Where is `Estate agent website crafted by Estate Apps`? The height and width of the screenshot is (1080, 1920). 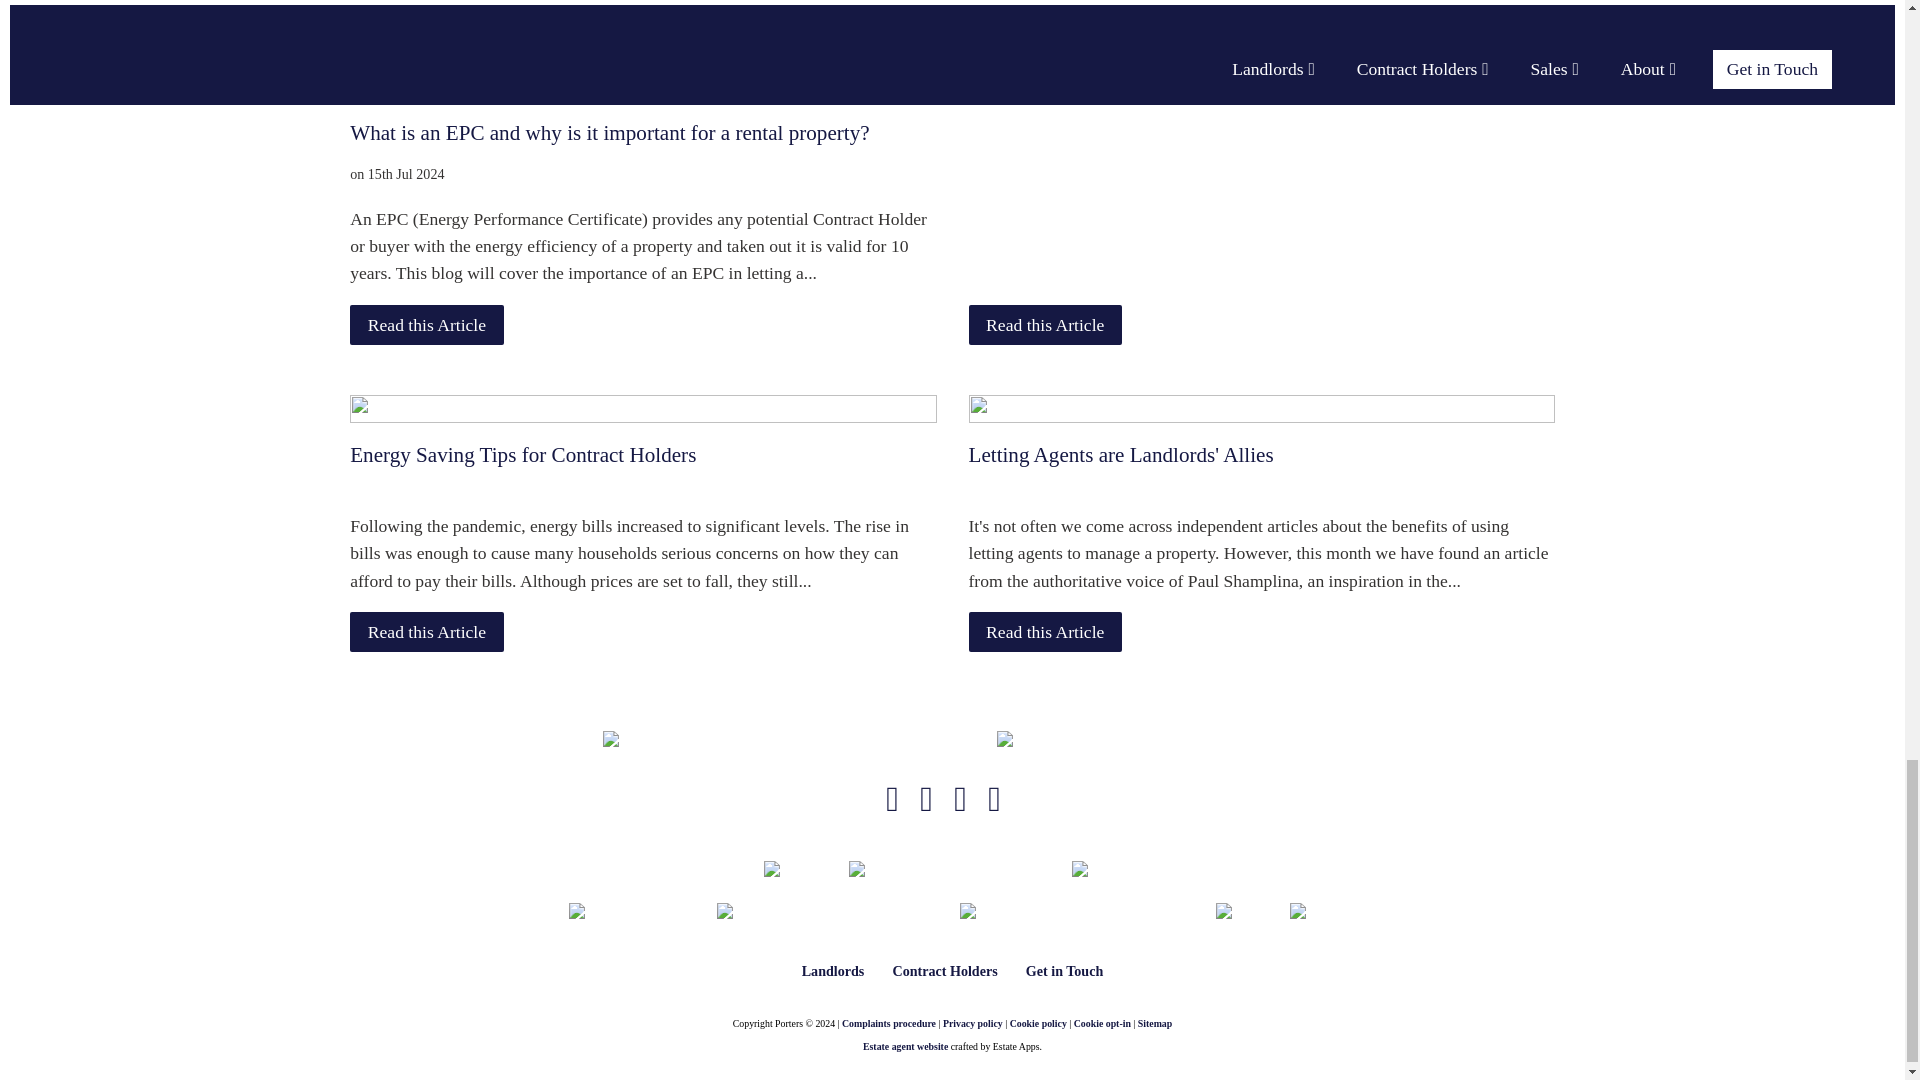
Estate agent website crafted by Estate Apps is located at coordinates (905, 1048).